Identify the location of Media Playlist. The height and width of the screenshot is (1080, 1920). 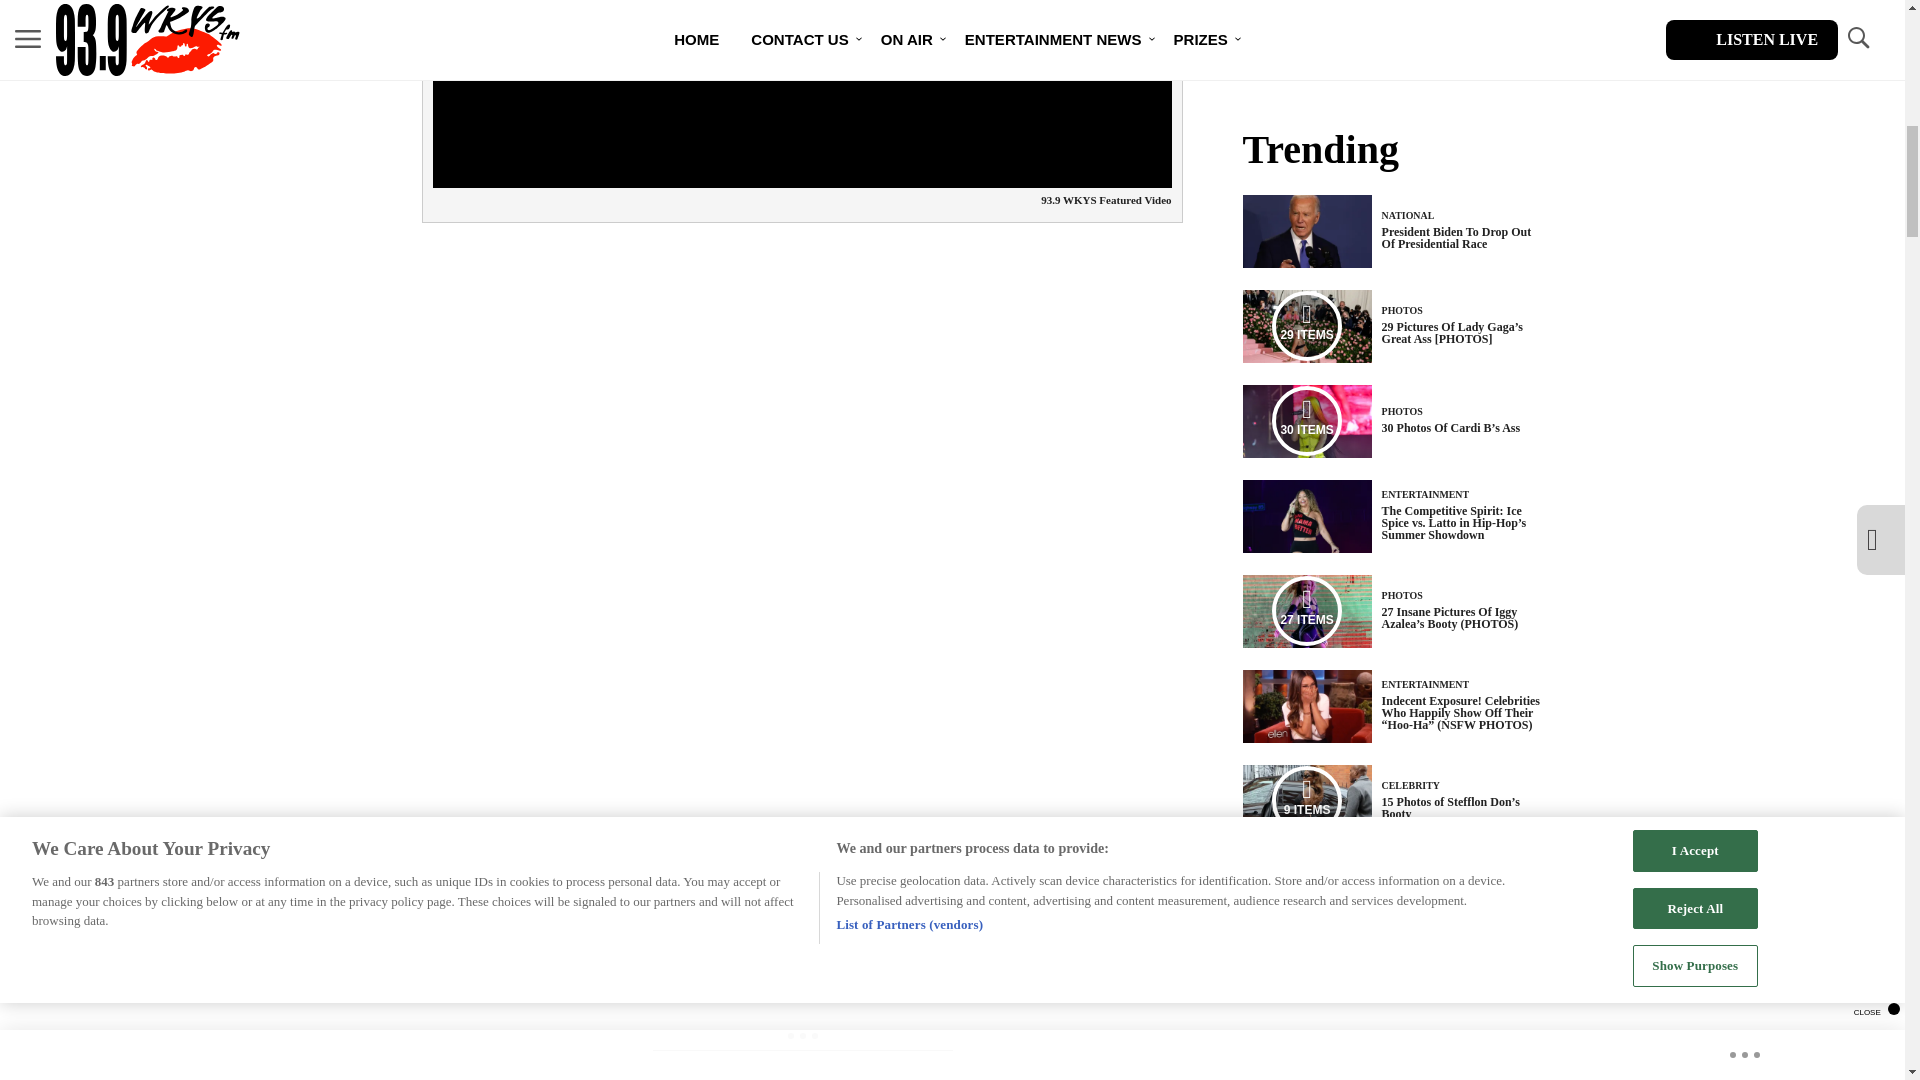
(1306, 420).